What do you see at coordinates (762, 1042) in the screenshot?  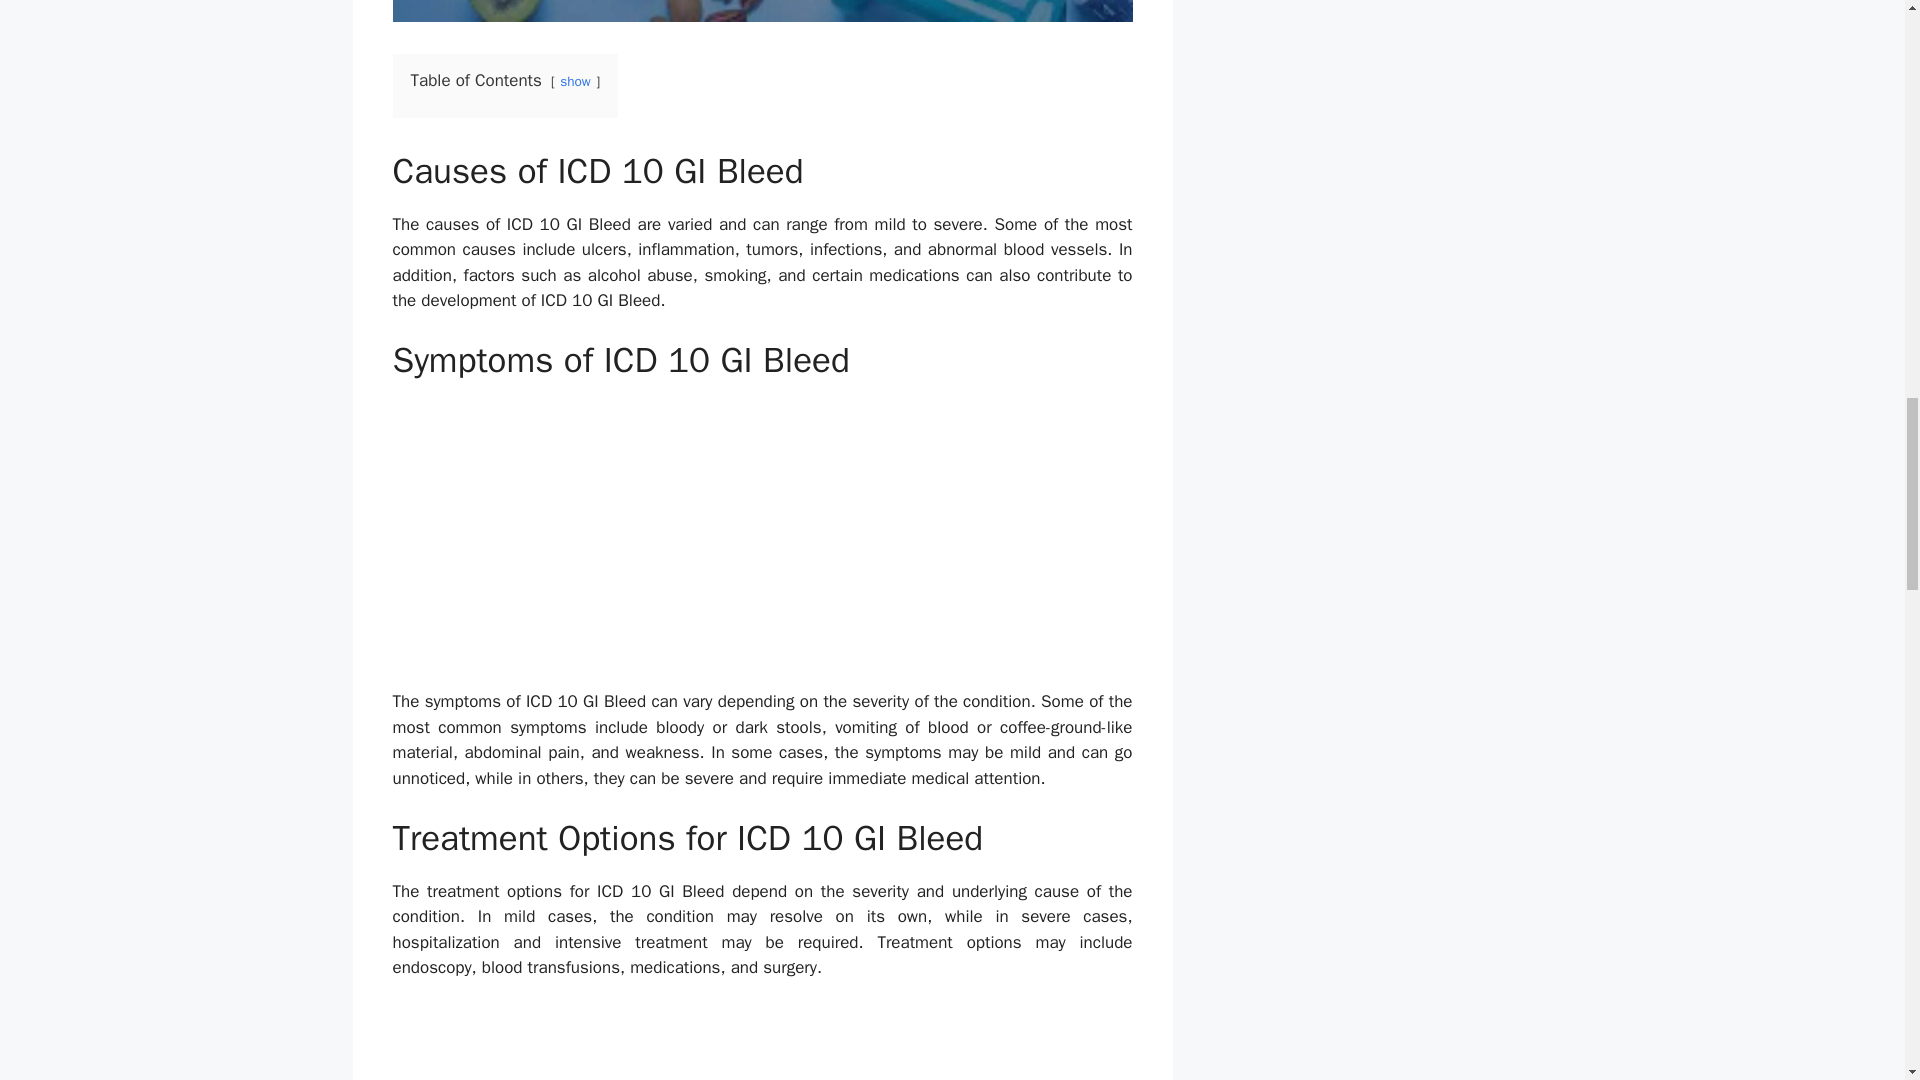 I see `Advertisement` at bounding box center [762, 1042].